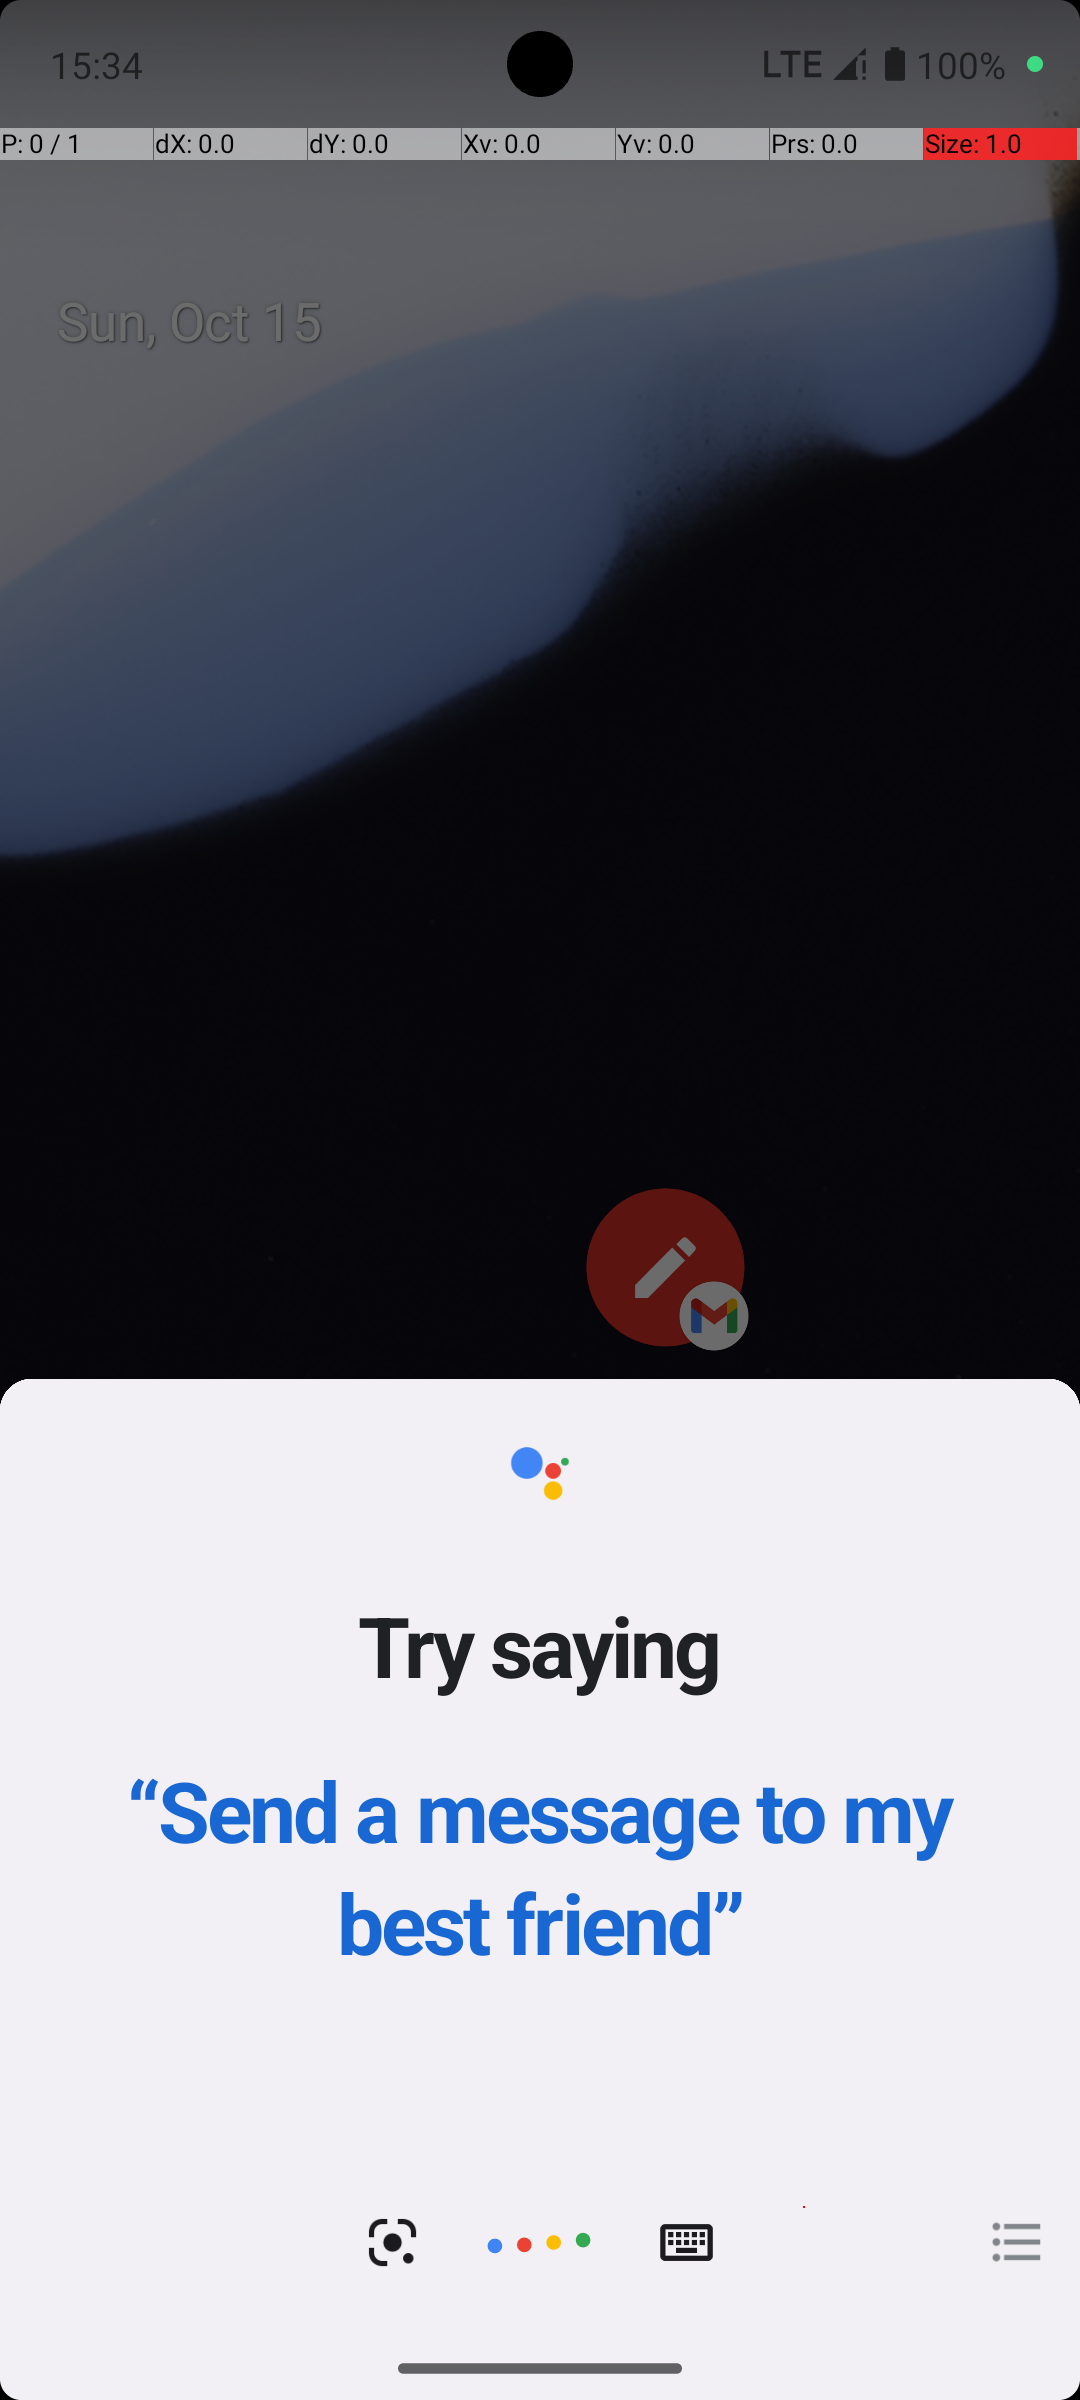 The width and height of the screenshot is (1080, 2400). What do you see at coordinates (540, 1645) in the screenshot?
I see `Try saying` at bounding box center [540, 1645].